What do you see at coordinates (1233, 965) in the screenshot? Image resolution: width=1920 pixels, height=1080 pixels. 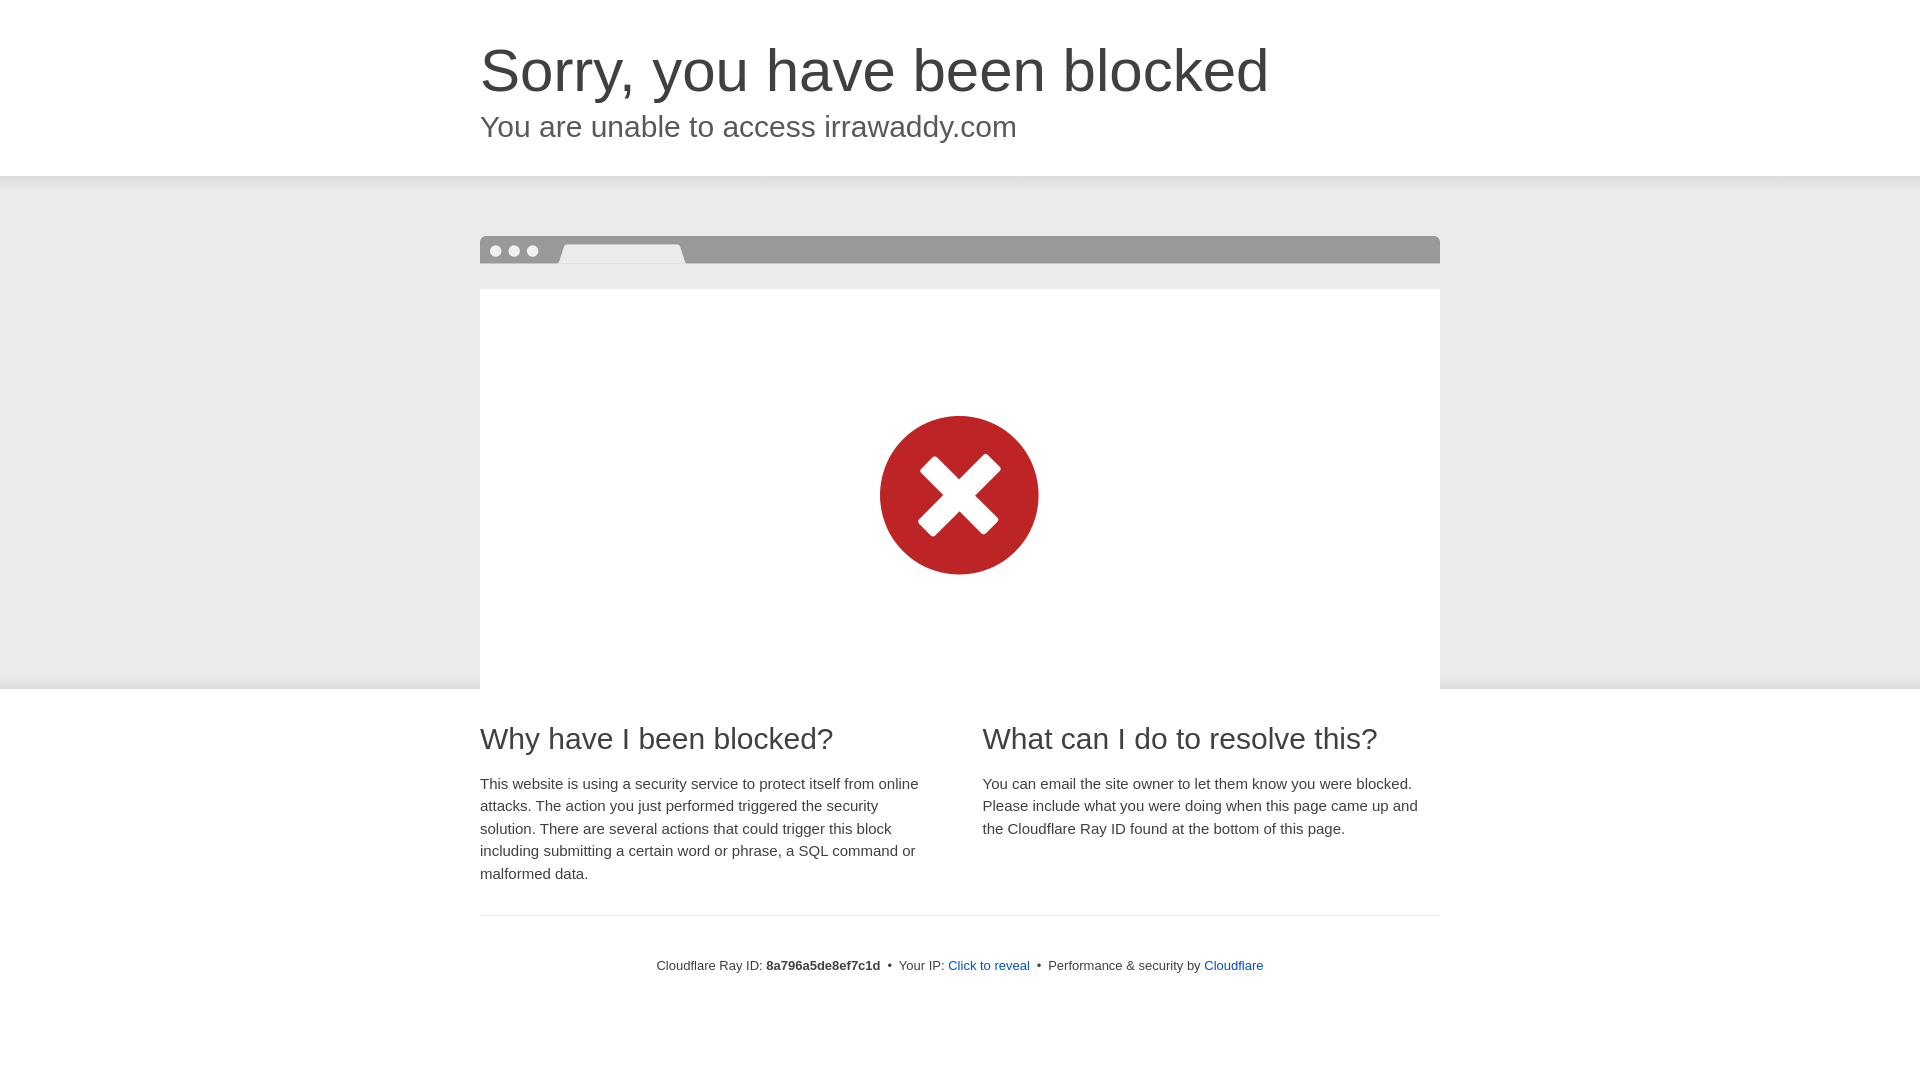 I see `Cloudflare` at bounding box center [1233, 965].